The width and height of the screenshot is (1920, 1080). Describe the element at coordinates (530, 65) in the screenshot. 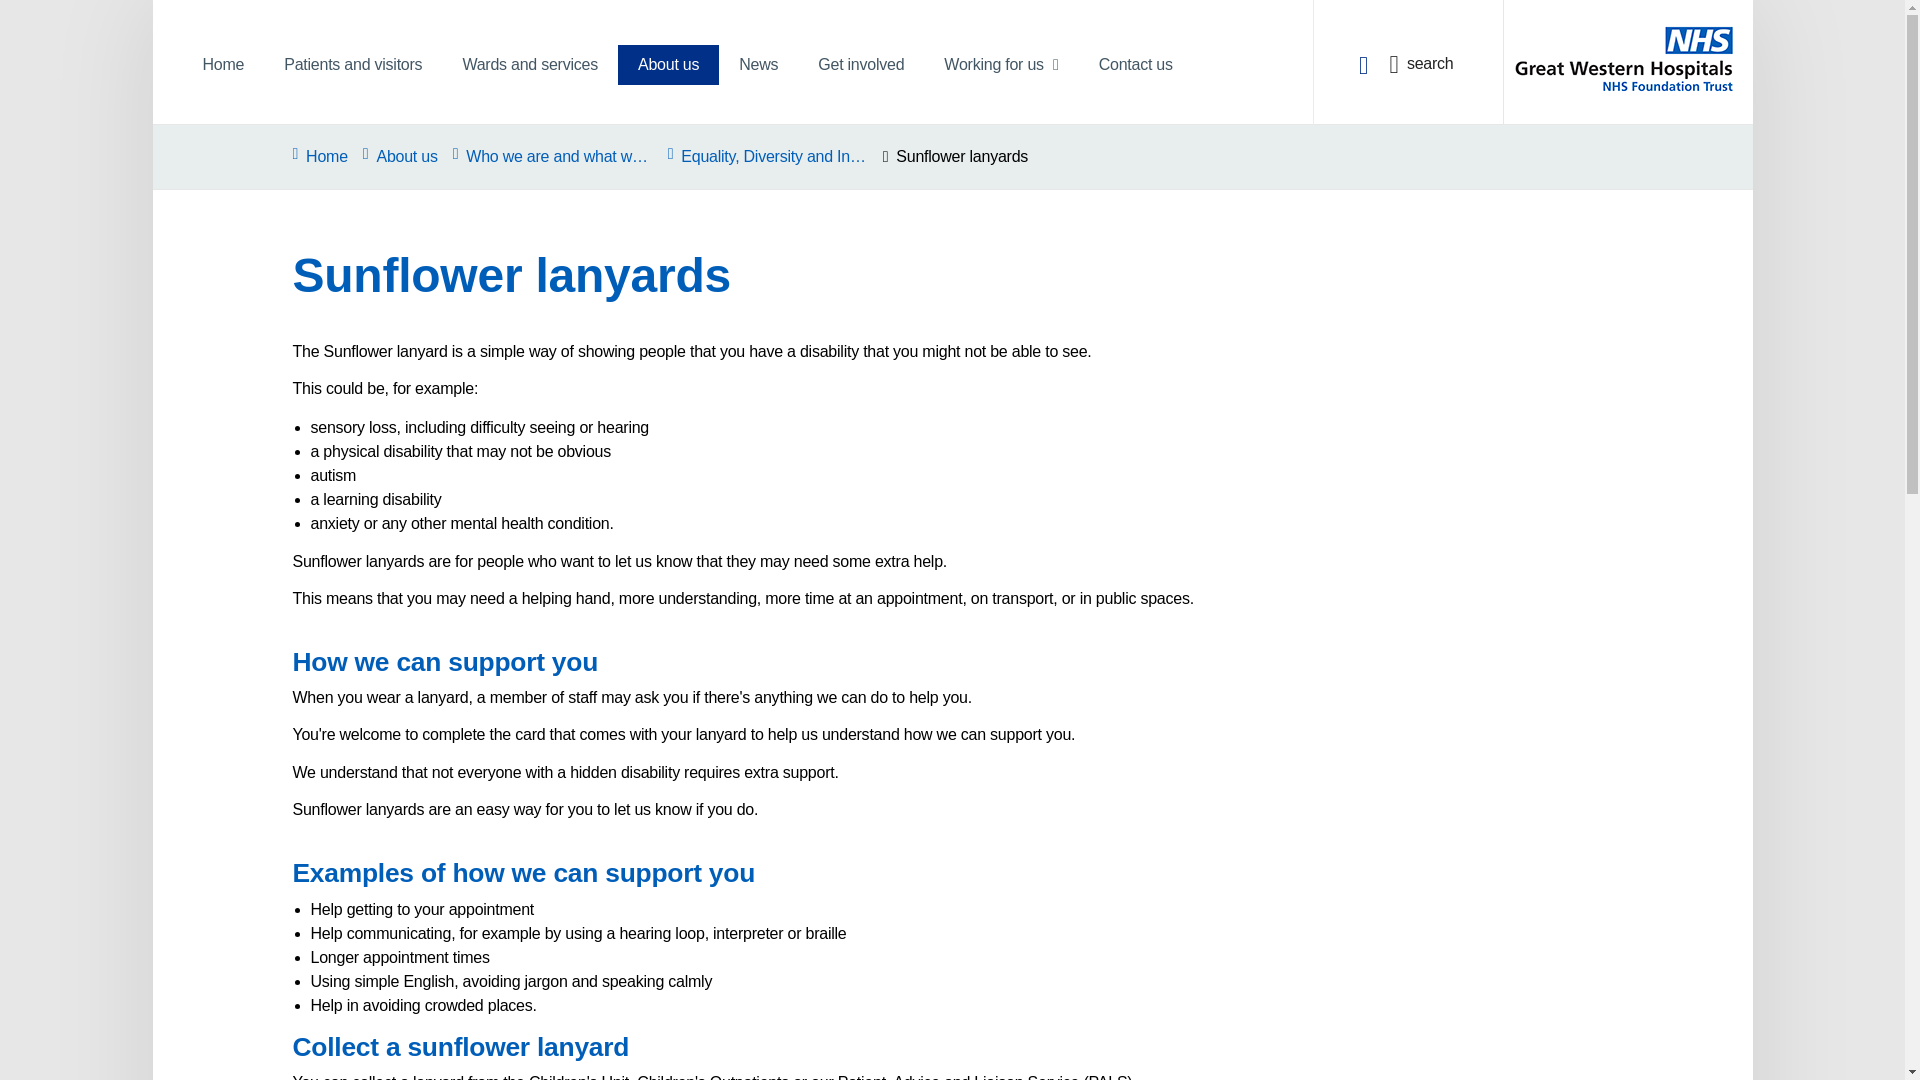

I see `Wards and services` at that location.